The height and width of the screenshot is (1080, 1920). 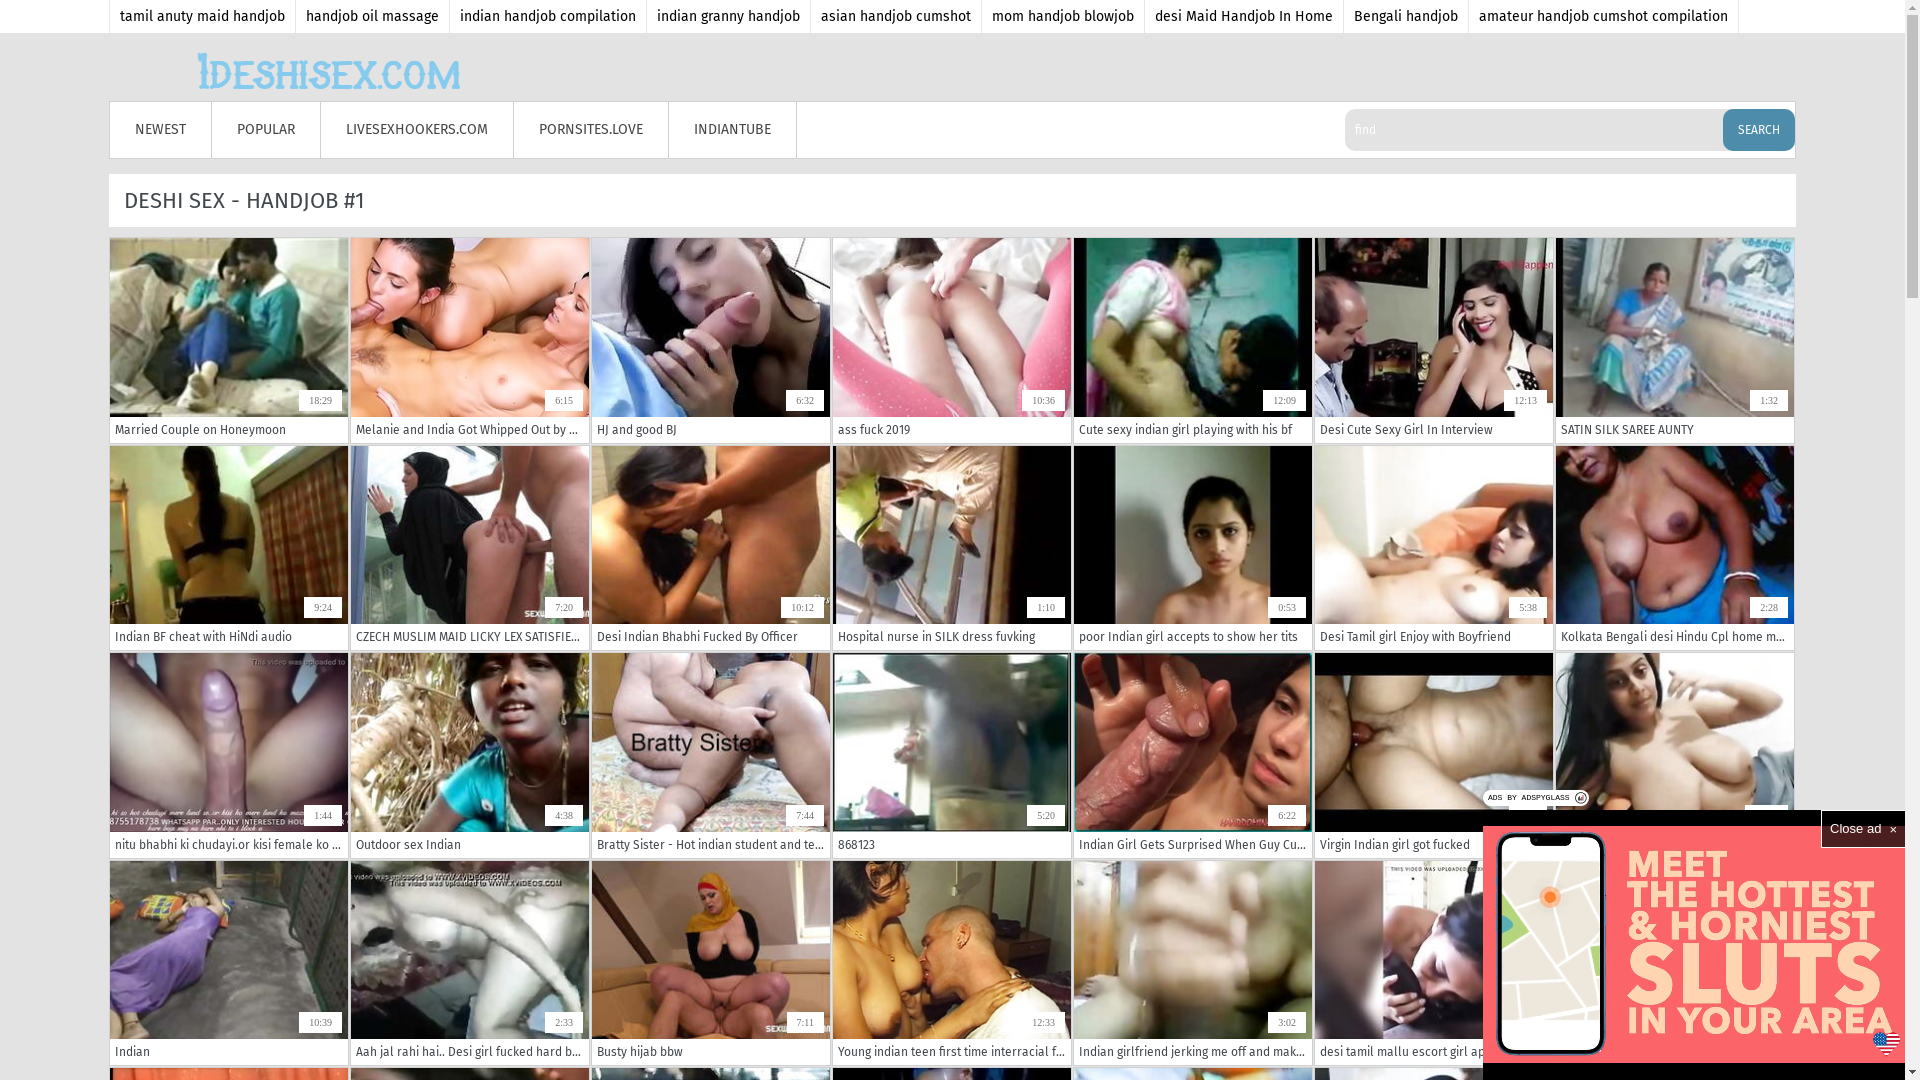 I want to click on amateur handjob cumshot compilation, so click(x=1604, y=16).